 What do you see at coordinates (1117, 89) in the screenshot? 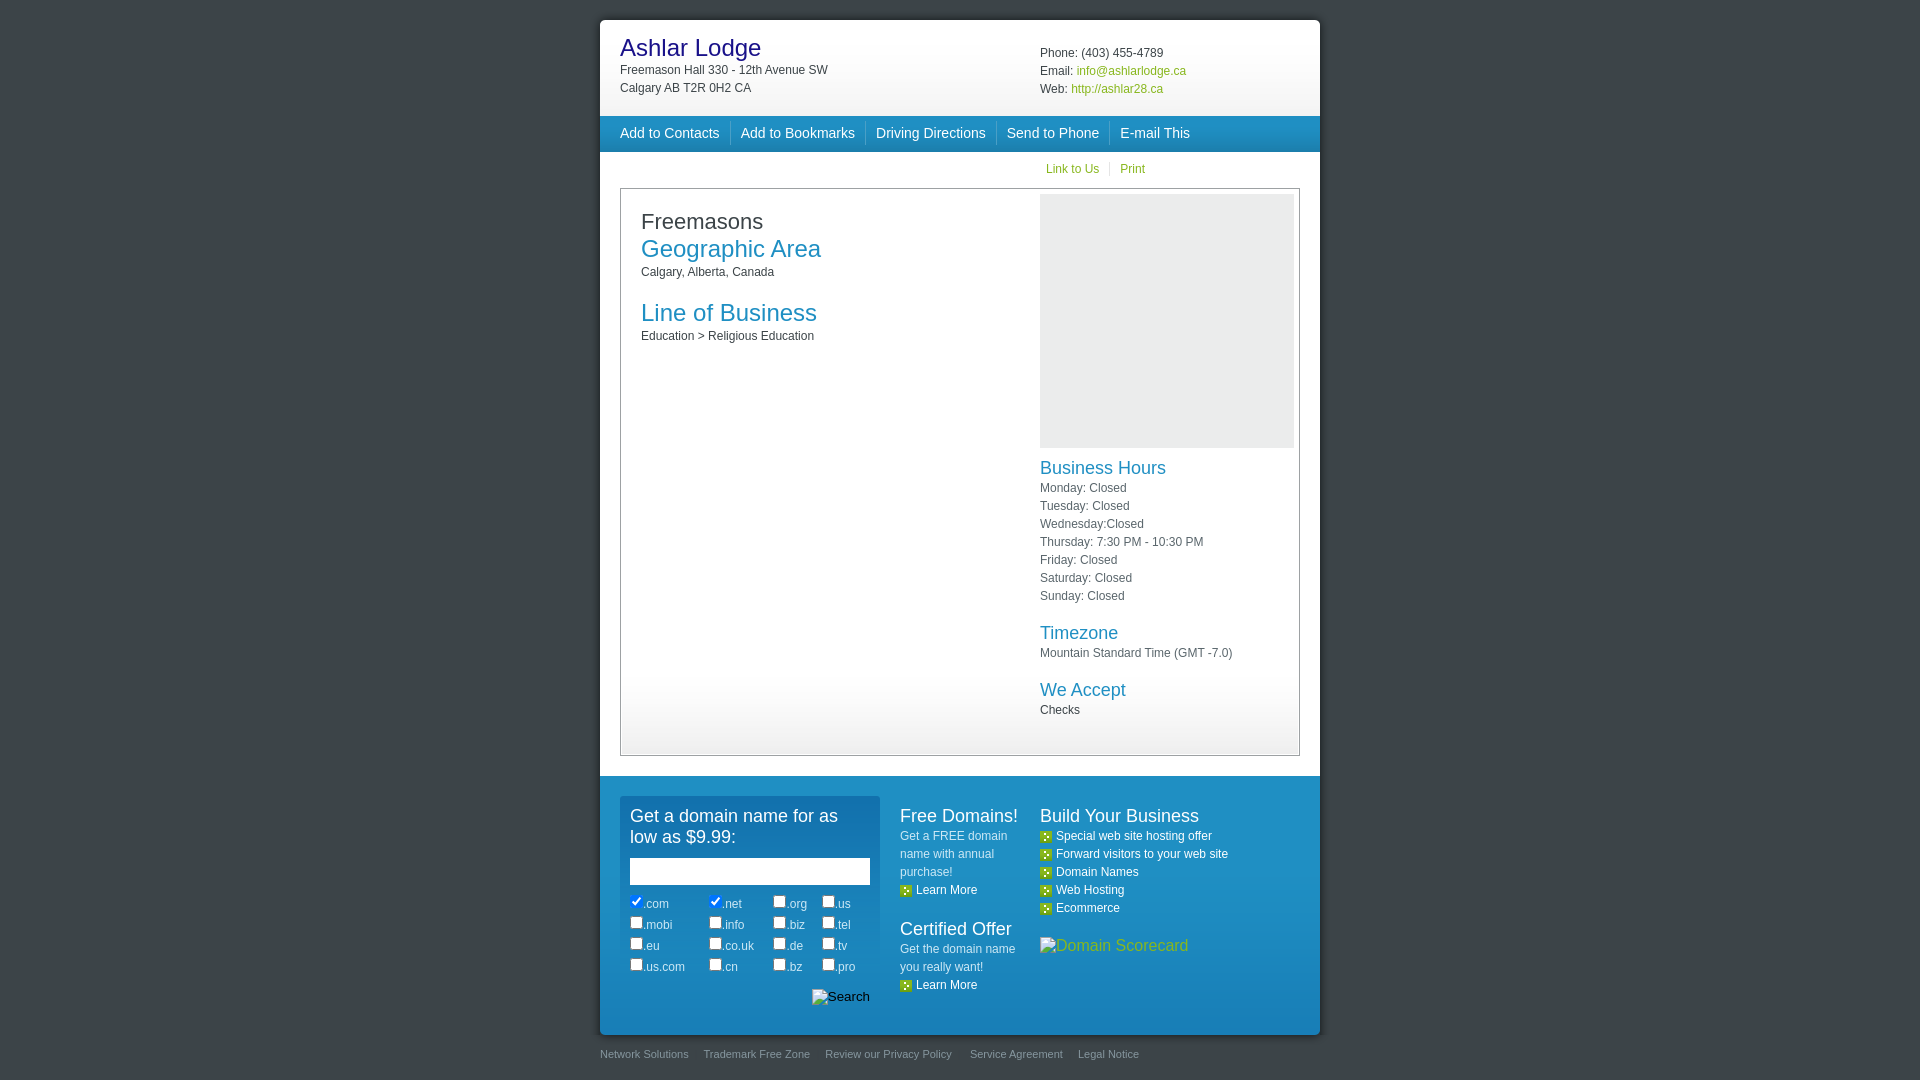
I see `http://ashlar28.ca` at bounding box center [1117, 89].